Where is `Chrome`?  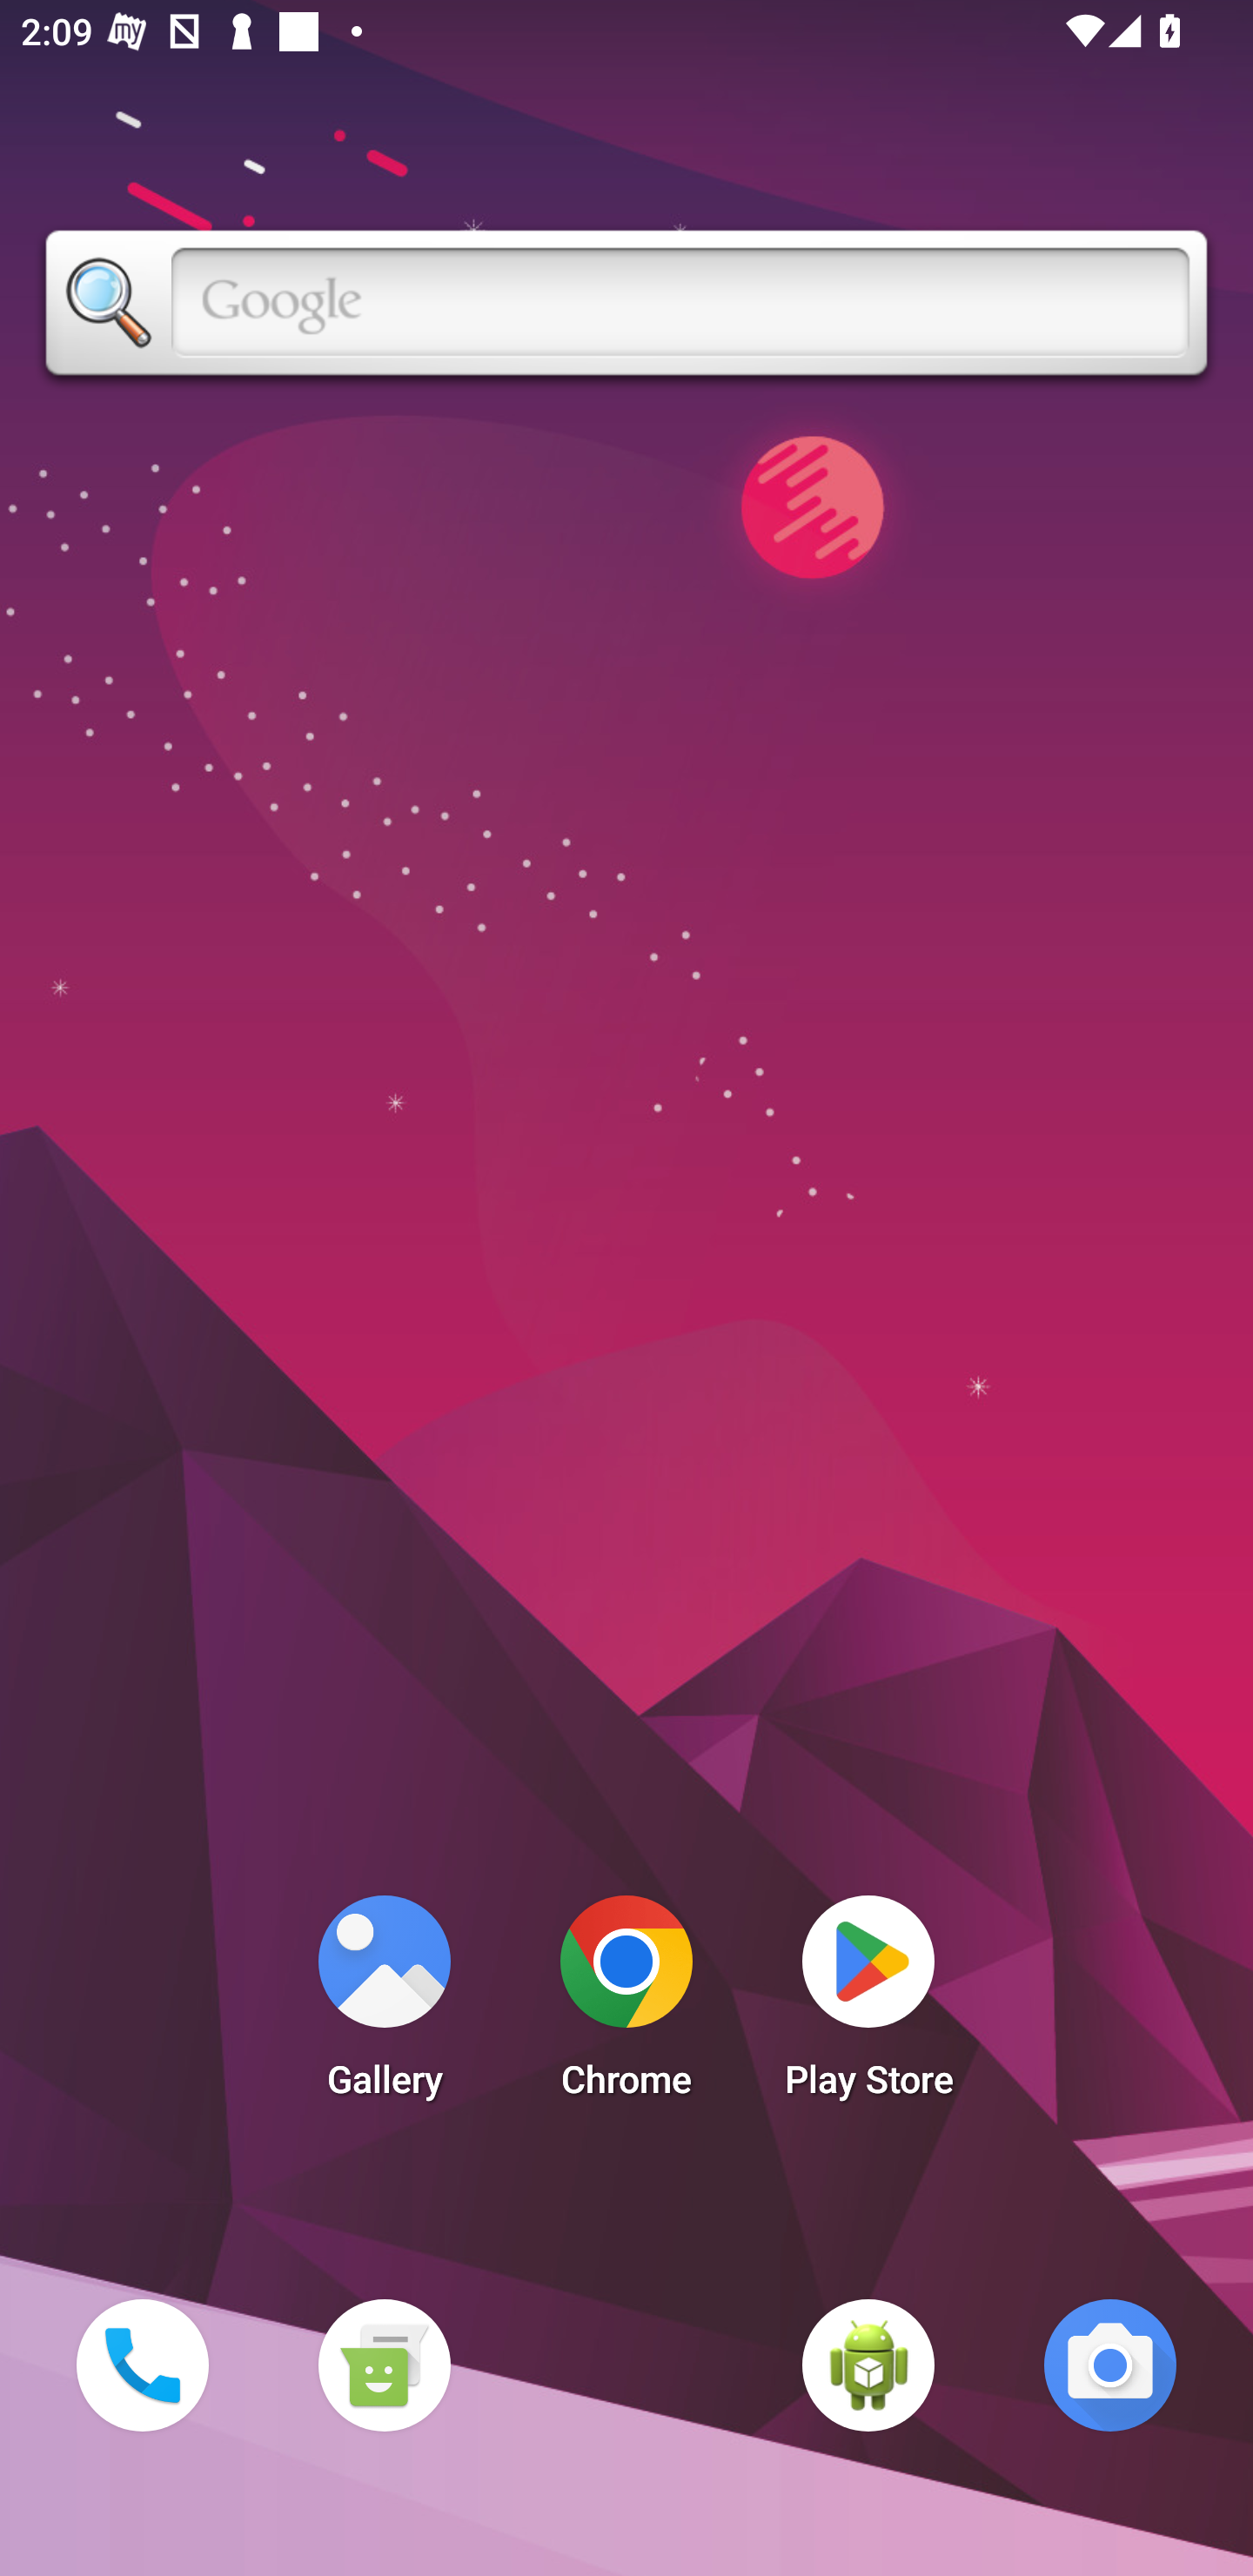 Chrome is located at coordinates (626, 2005).